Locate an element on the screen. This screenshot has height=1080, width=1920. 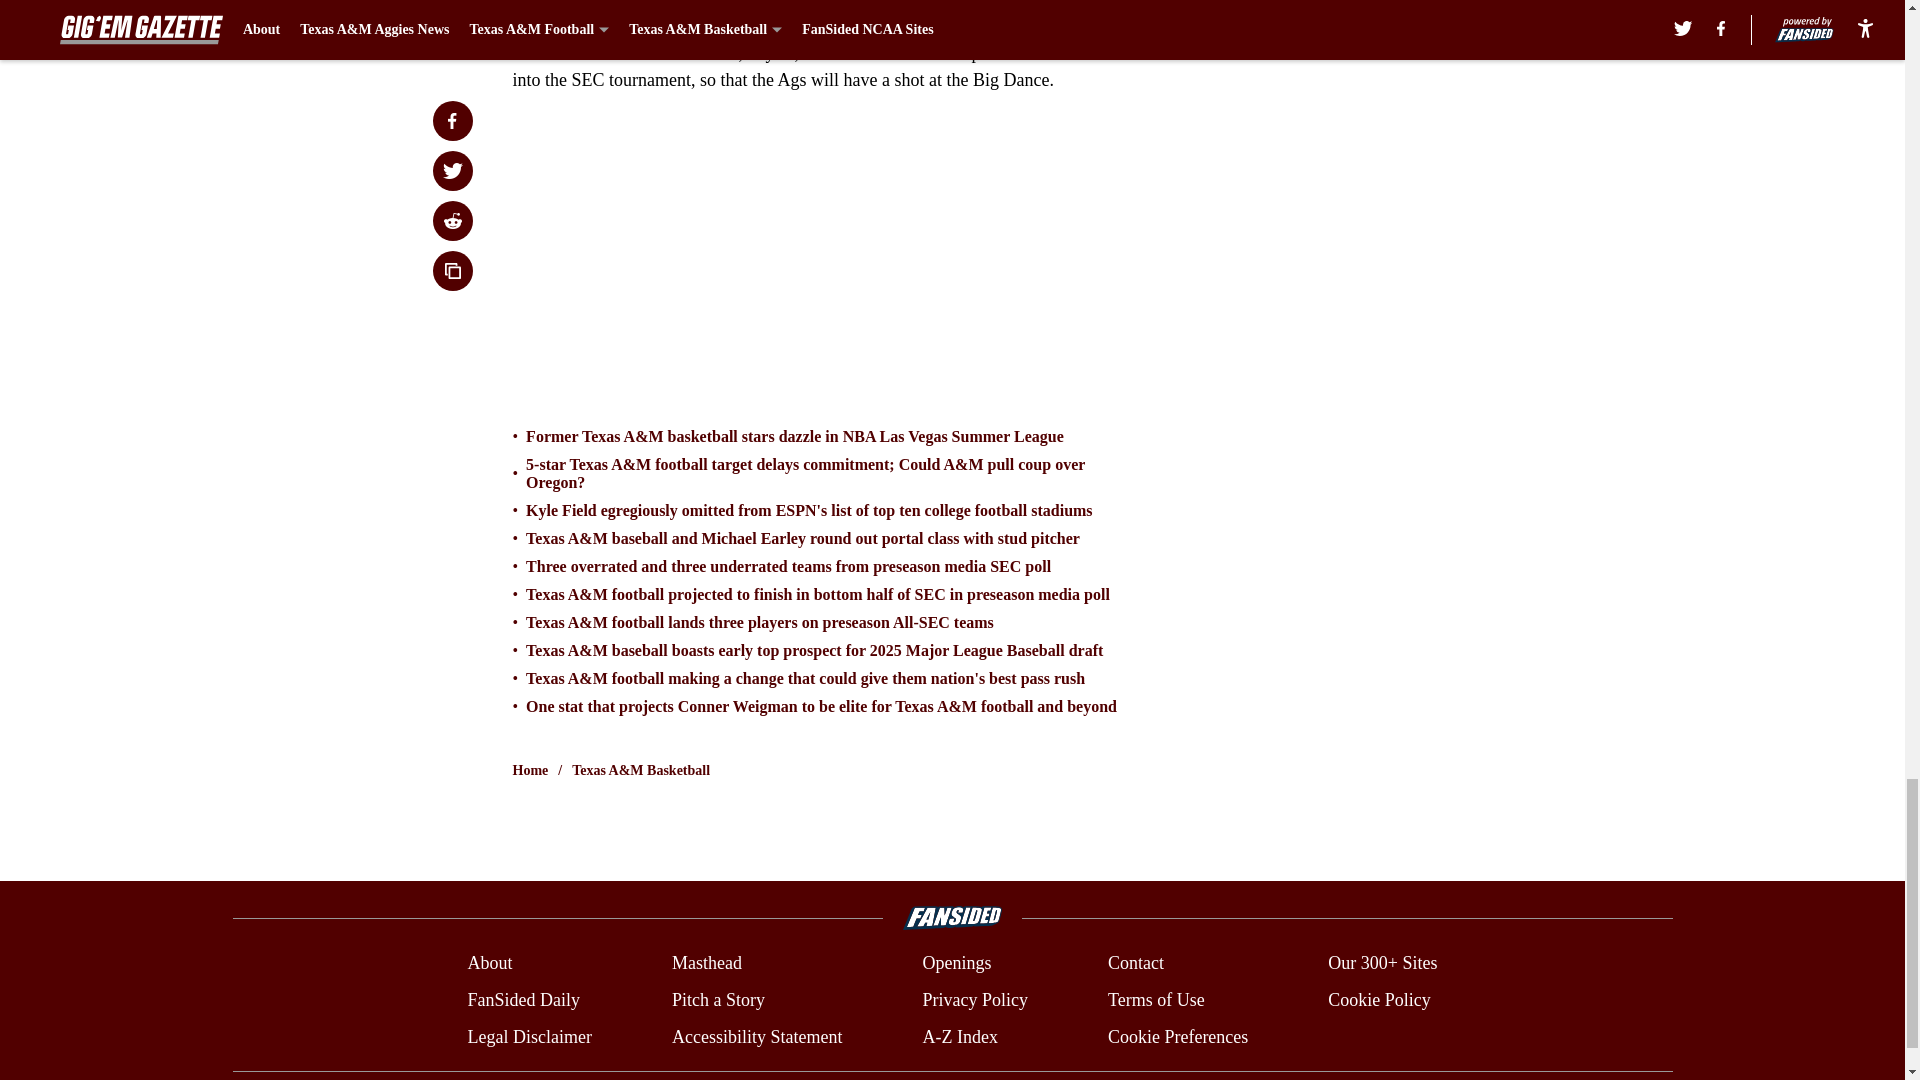
Home is located at coordinates (530, 770).